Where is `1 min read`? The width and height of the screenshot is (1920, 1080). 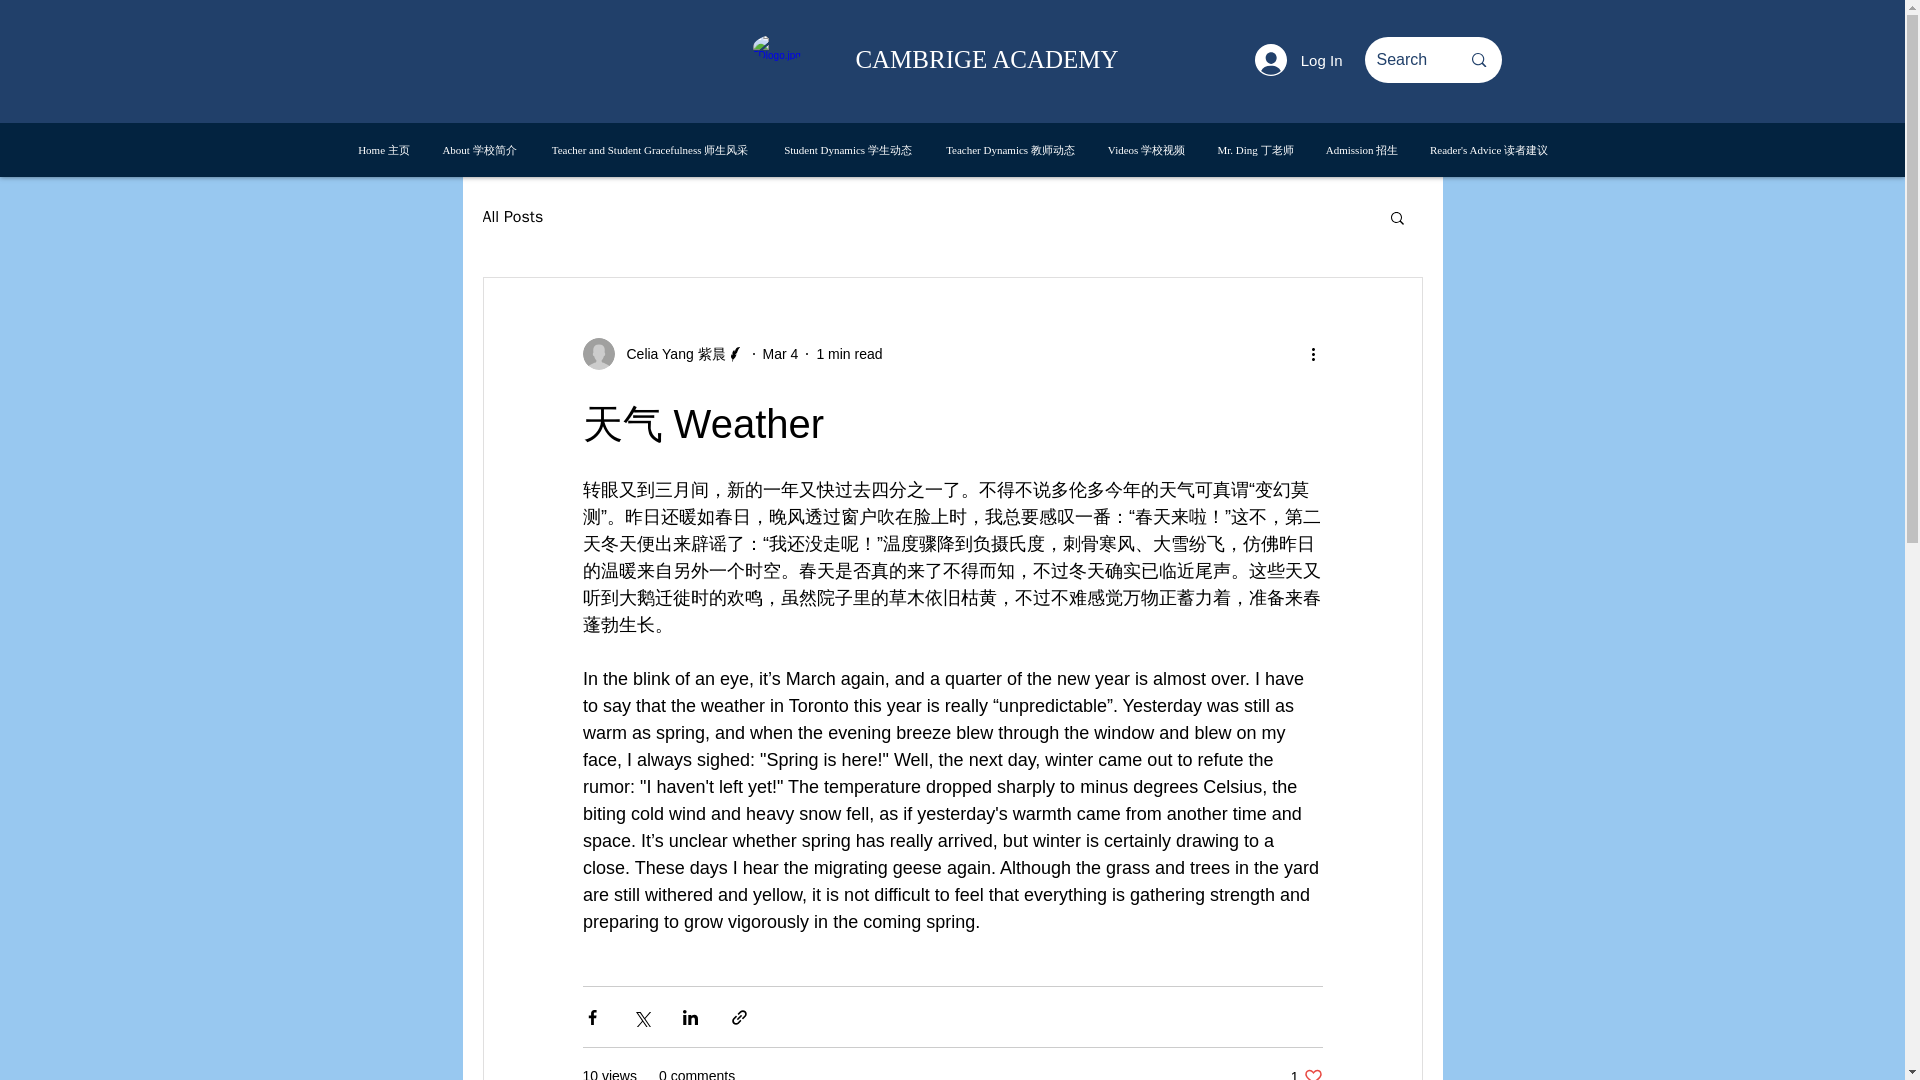 1 min read is located at coordinates (1298, 60).